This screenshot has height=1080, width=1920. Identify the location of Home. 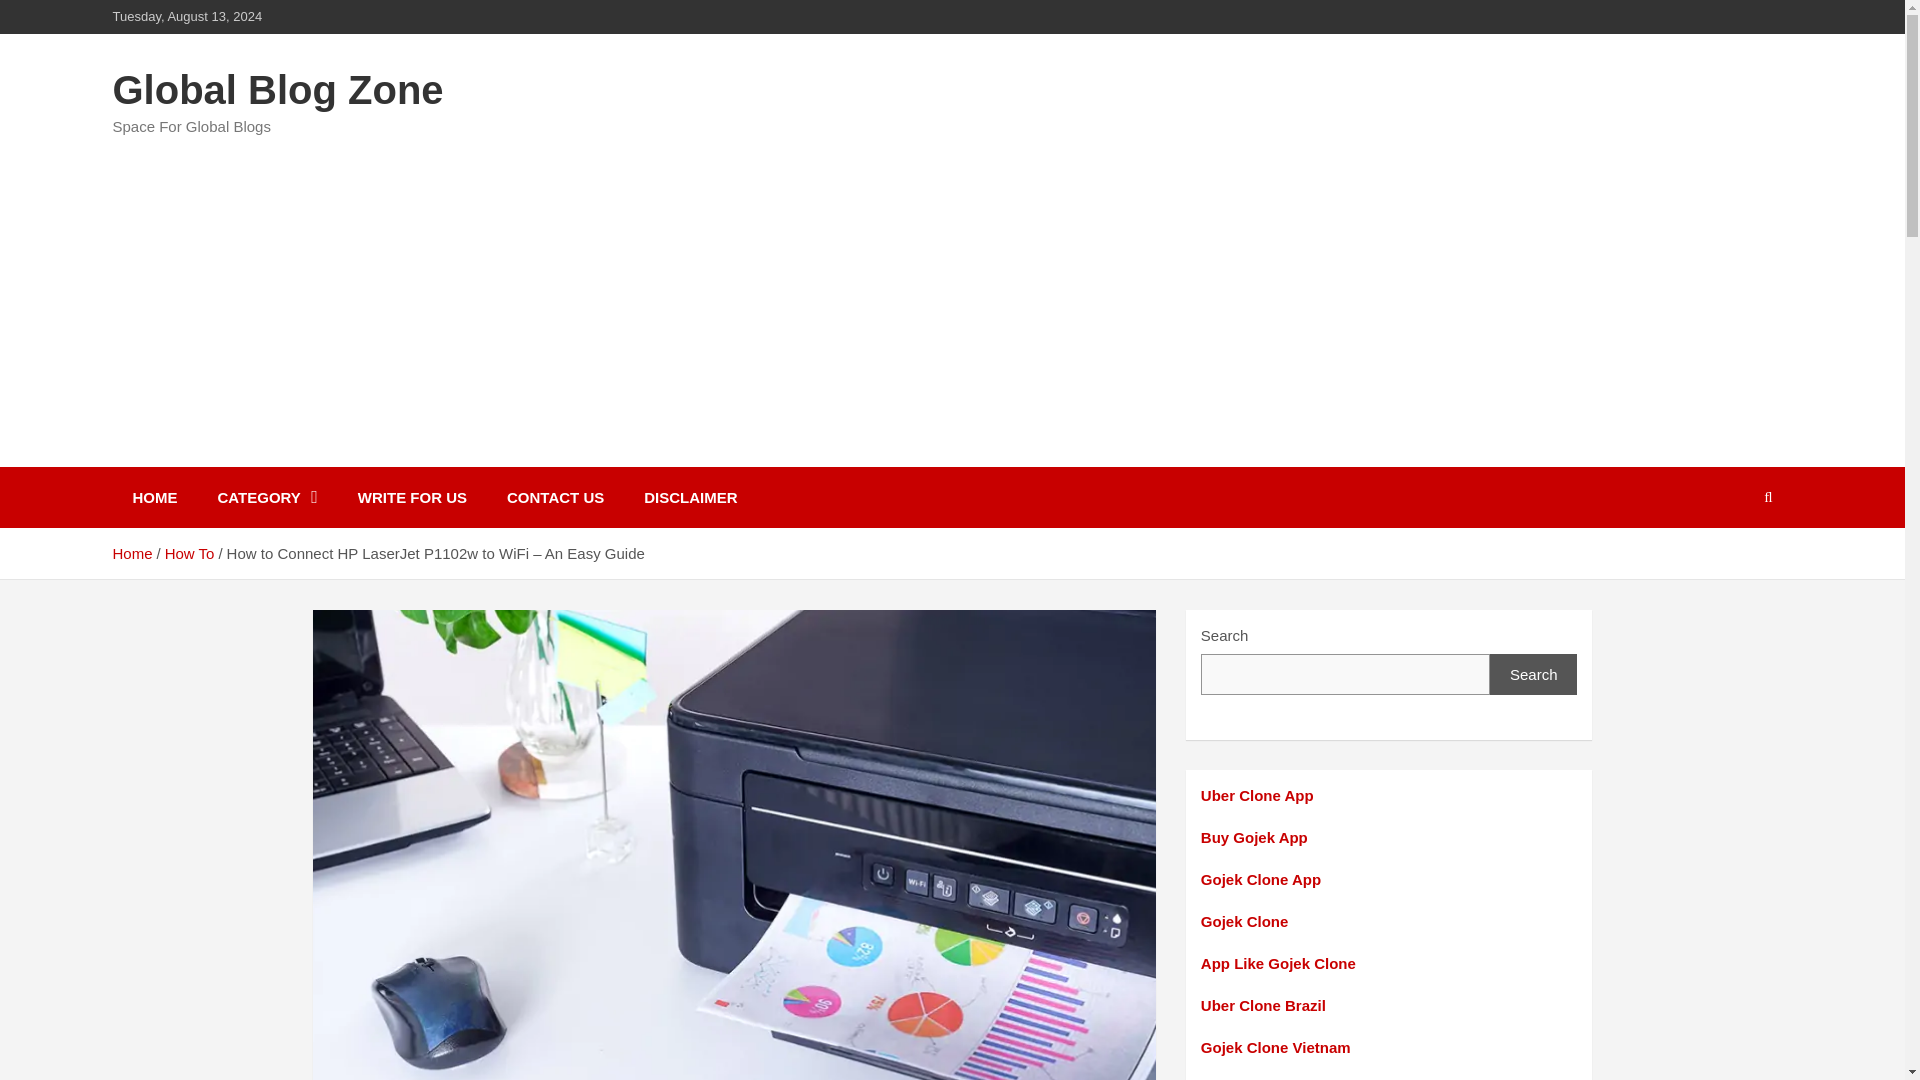
(131, 553).